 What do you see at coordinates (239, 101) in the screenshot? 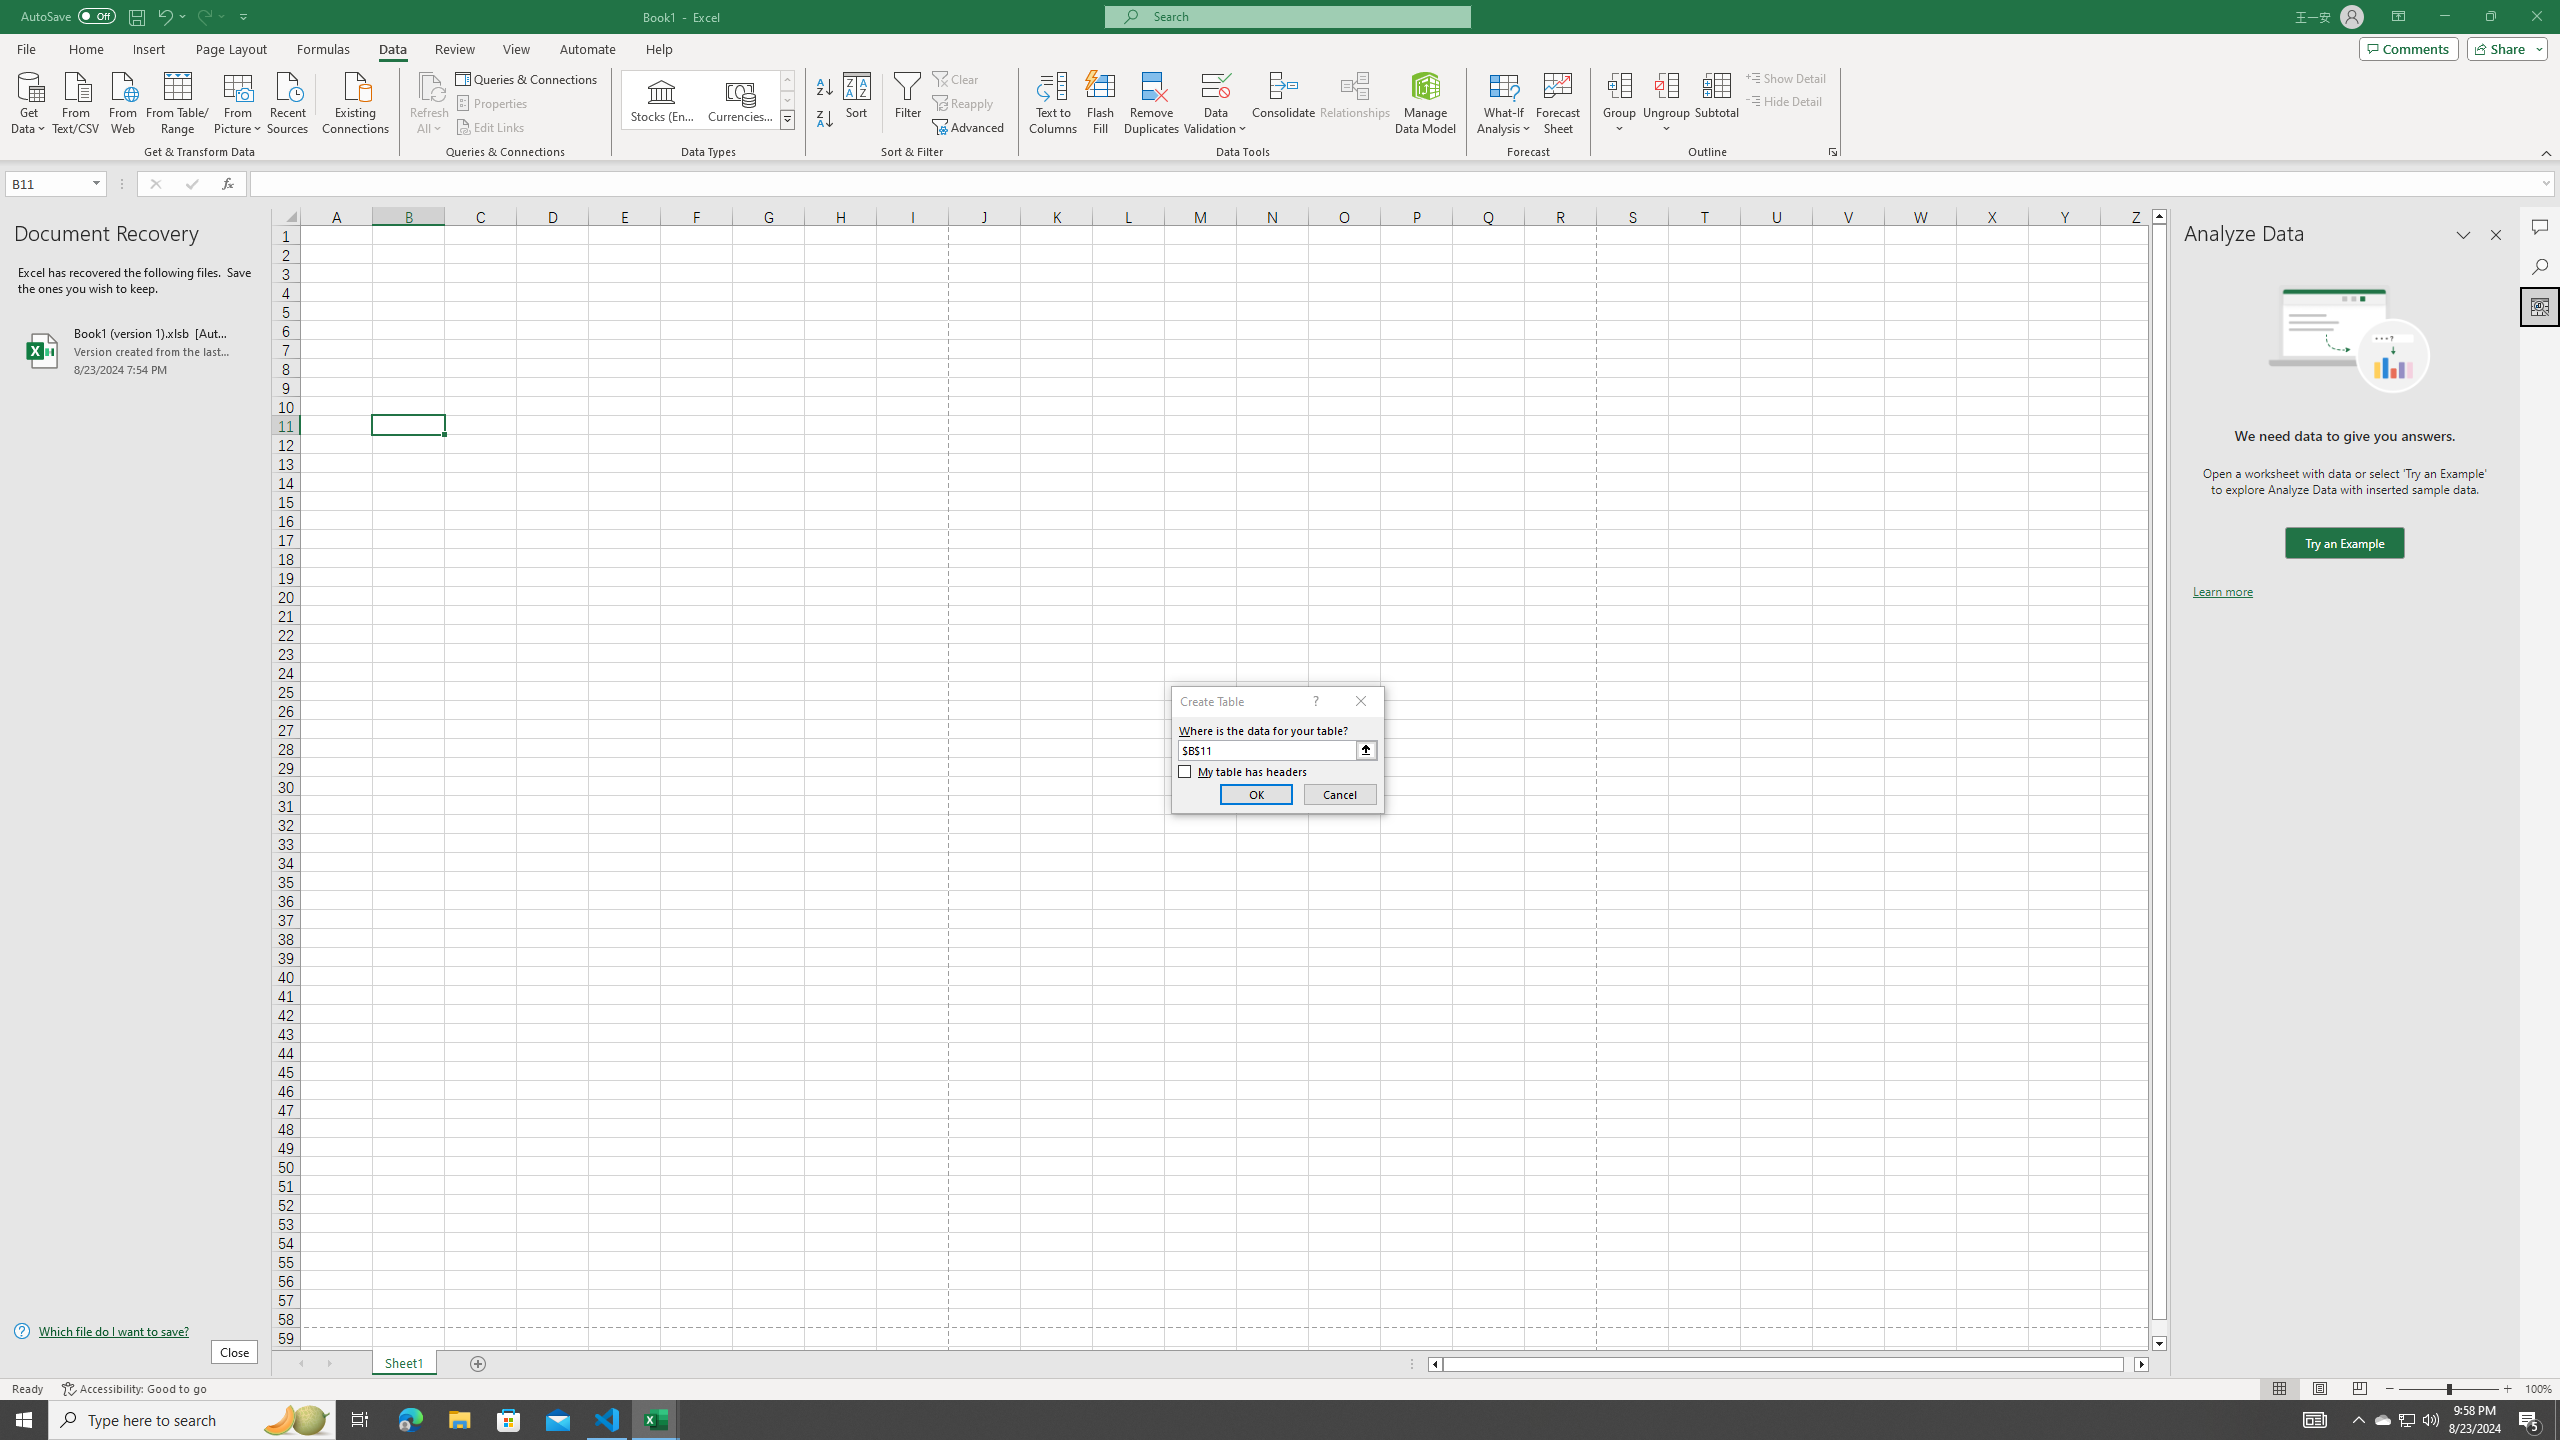
I see `From Picture` at bounding box center [239, 101].